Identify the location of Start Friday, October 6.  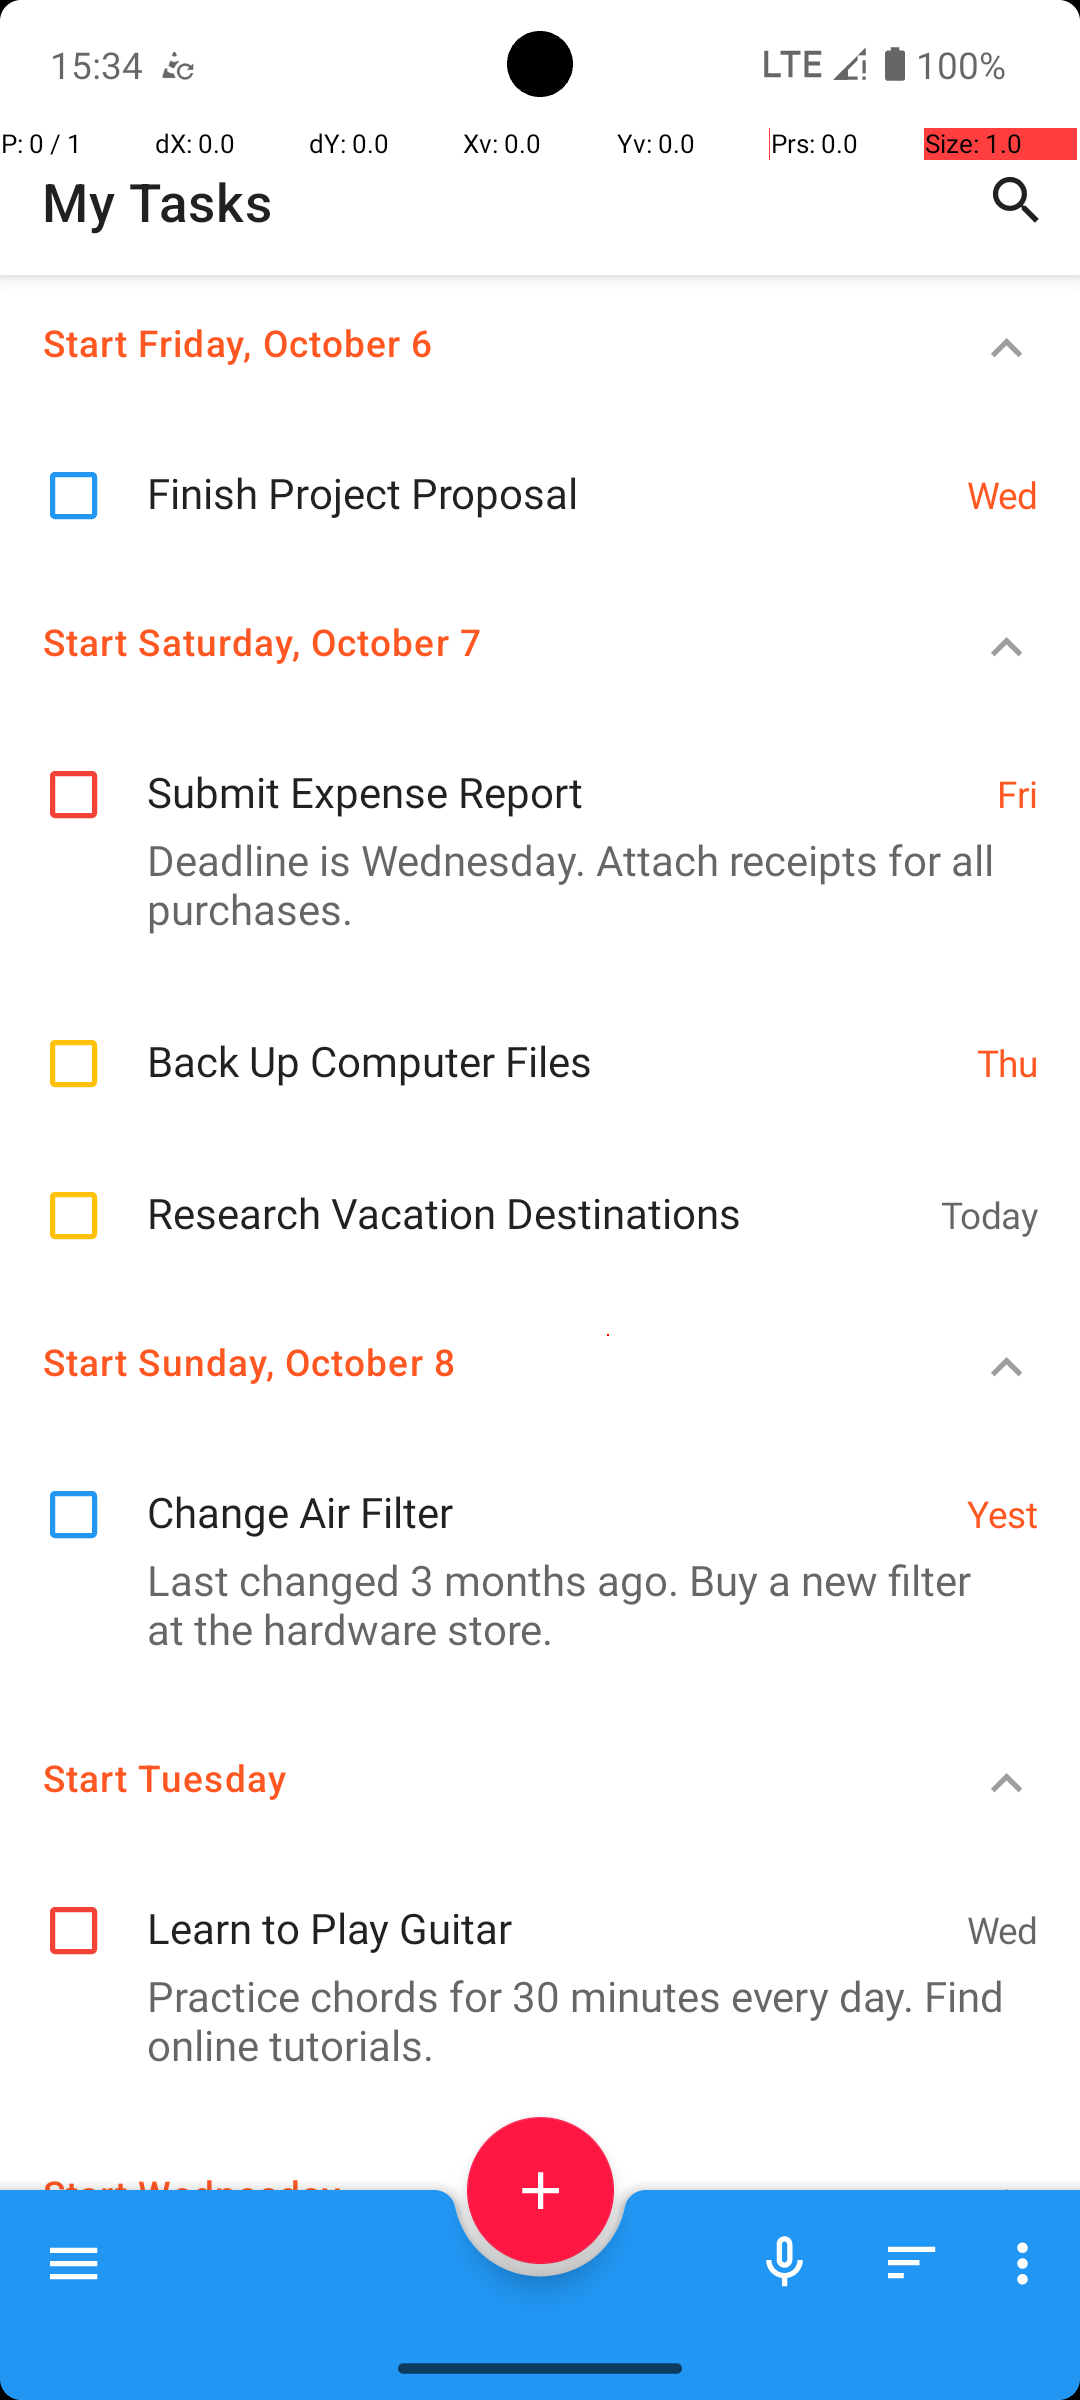
(466, 342).